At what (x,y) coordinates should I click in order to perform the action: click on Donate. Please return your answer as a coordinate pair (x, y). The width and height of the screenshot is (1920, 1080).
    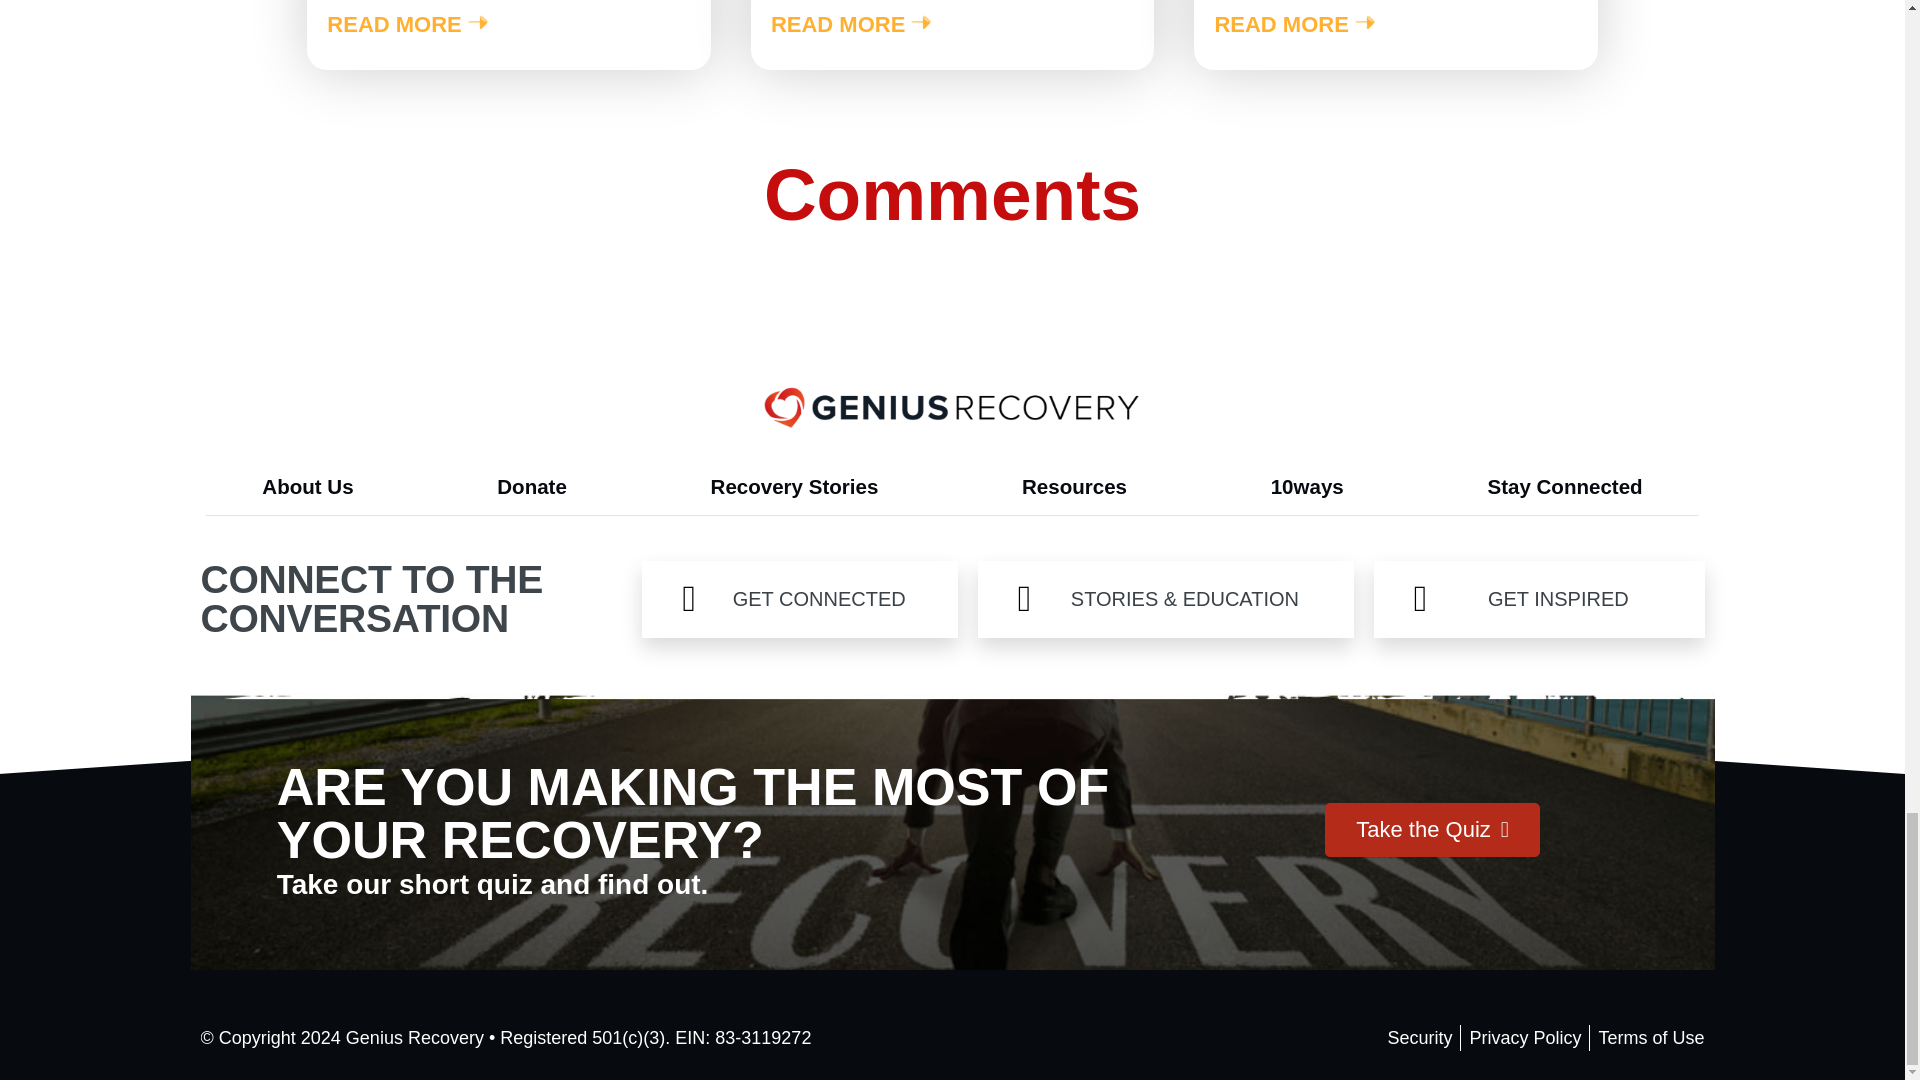
    Looking at the image, I should click on (530, 486).